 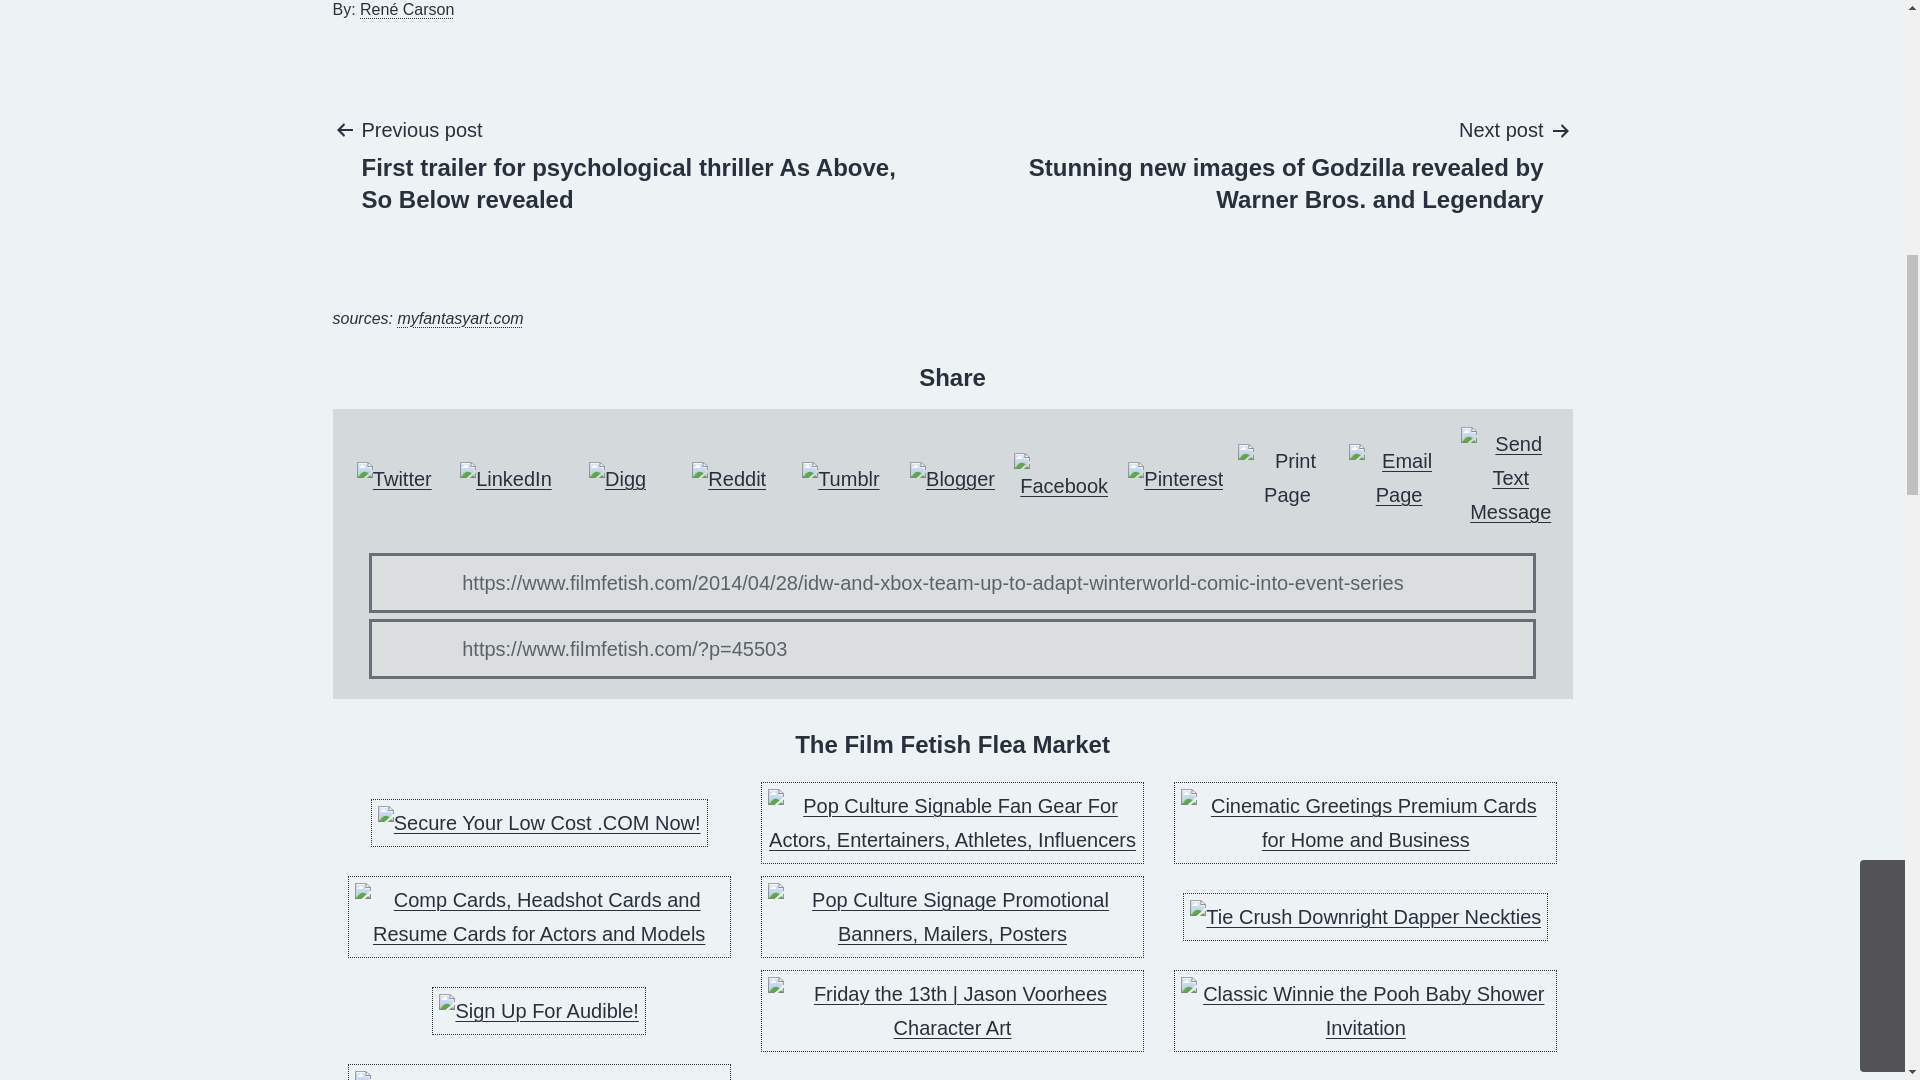 What do you see at coordinates (460, 318) in the screenshot?
I see `myfantasyart.com` at bounding box center [460, 318].